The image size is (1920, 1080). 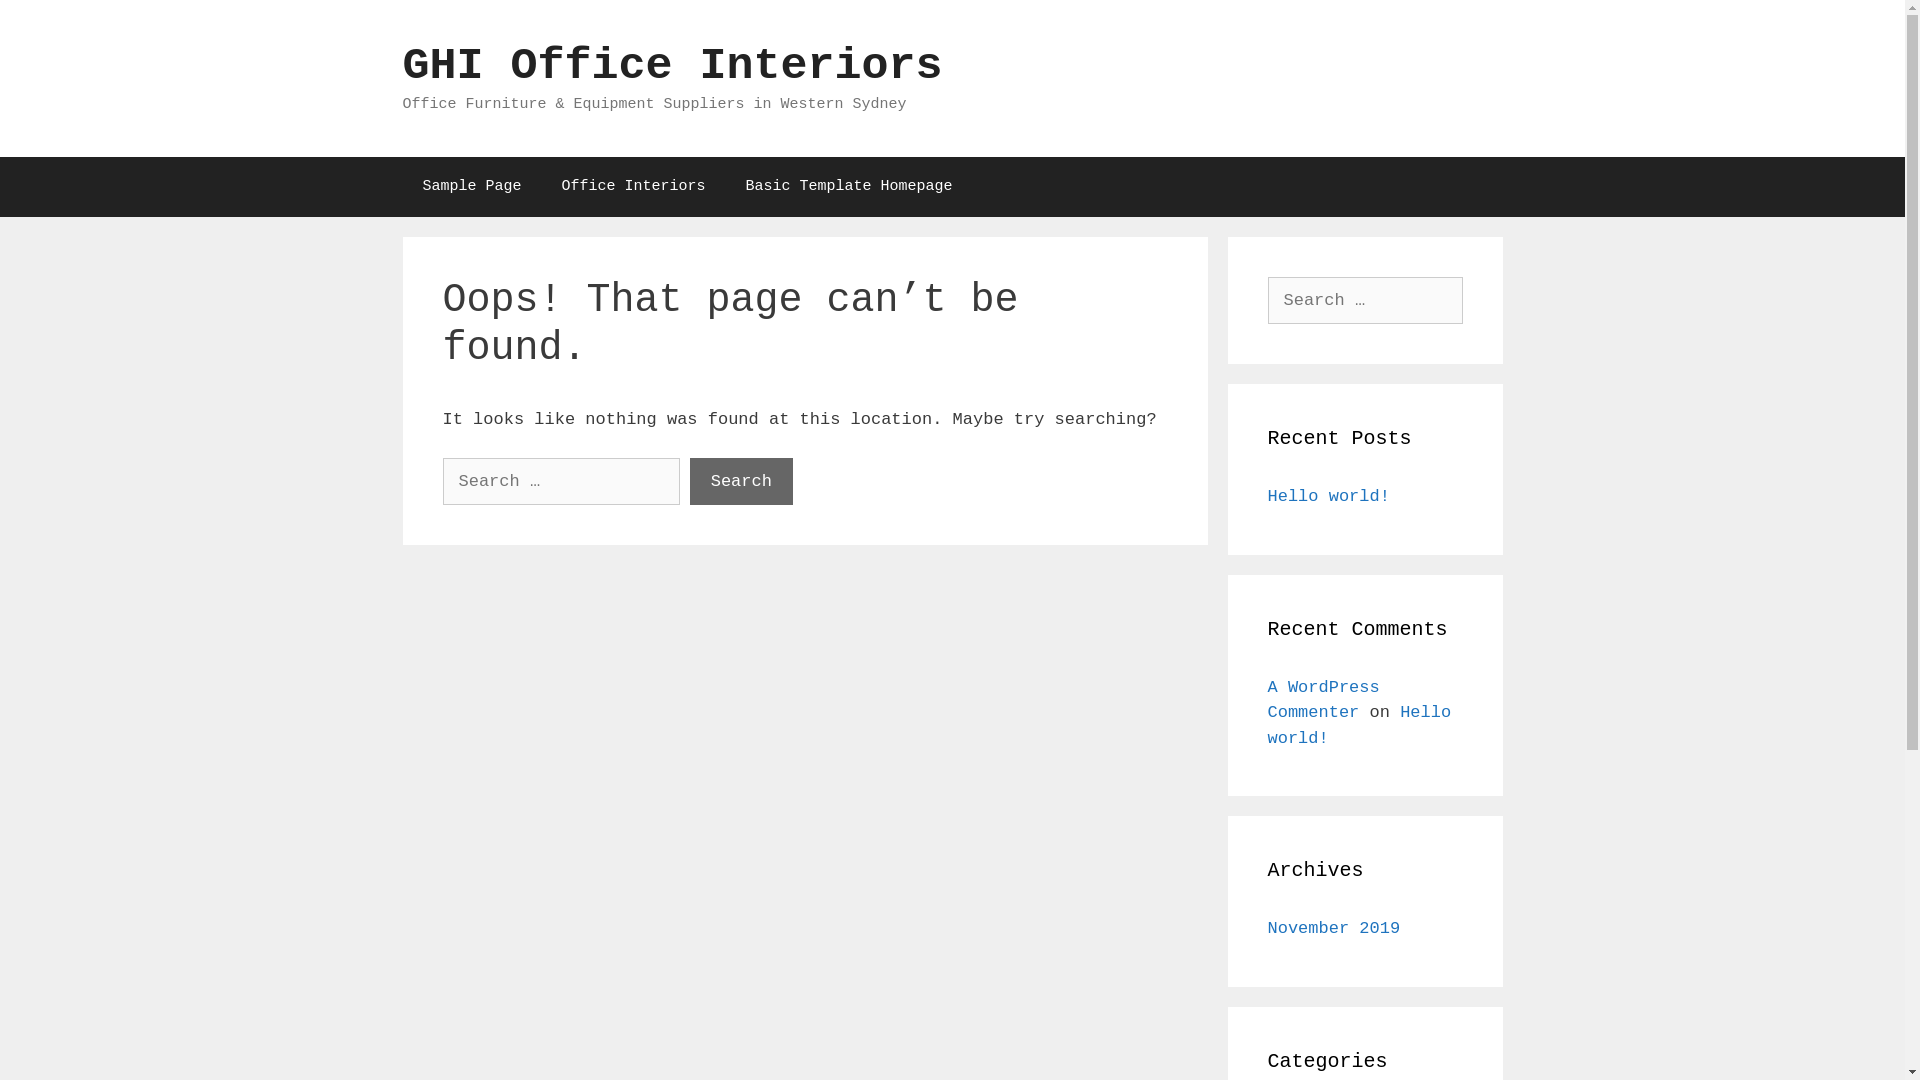 I want to click on A WordPress Commenter, so click(x=1324, y=700).